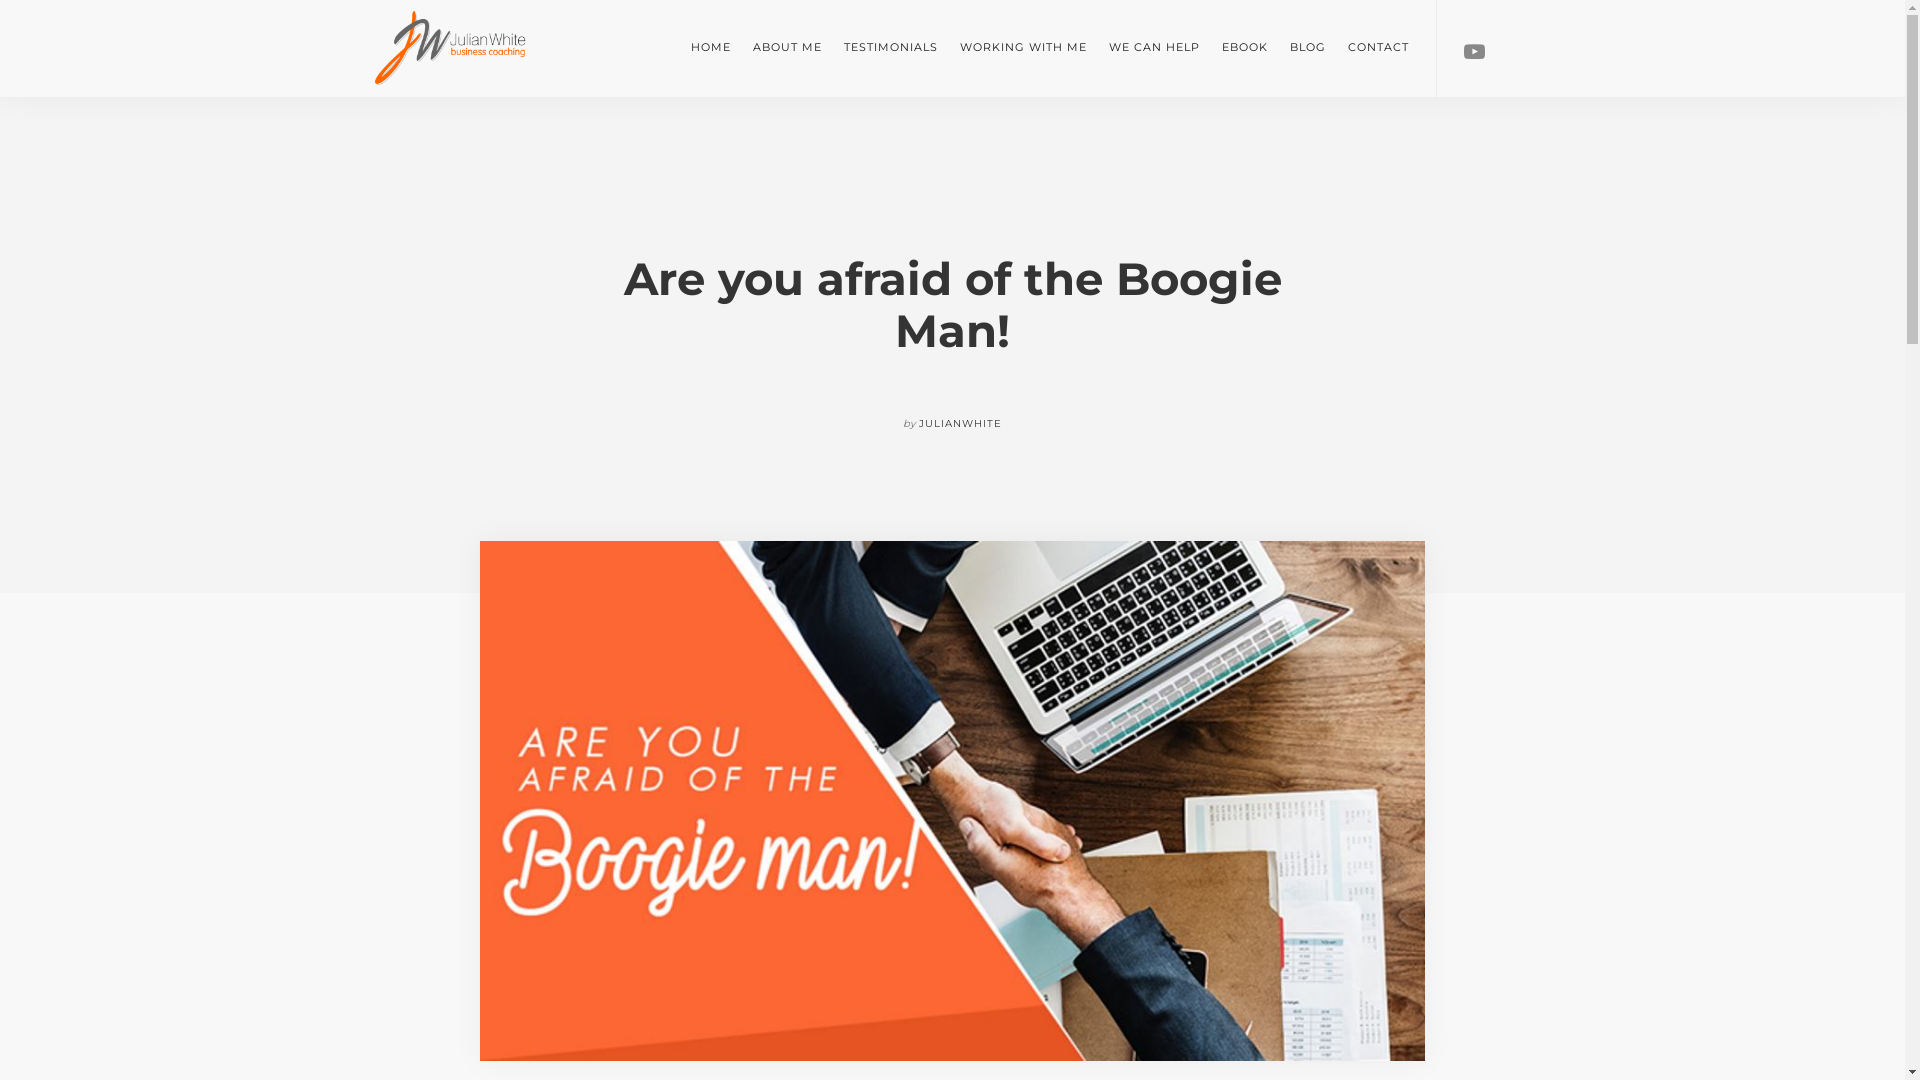 This screenshot has height=1080, width=1920. What do you see at coordinates (711, 47) in the screenshot?
I see `HOME` at bounding box center [711, 47].